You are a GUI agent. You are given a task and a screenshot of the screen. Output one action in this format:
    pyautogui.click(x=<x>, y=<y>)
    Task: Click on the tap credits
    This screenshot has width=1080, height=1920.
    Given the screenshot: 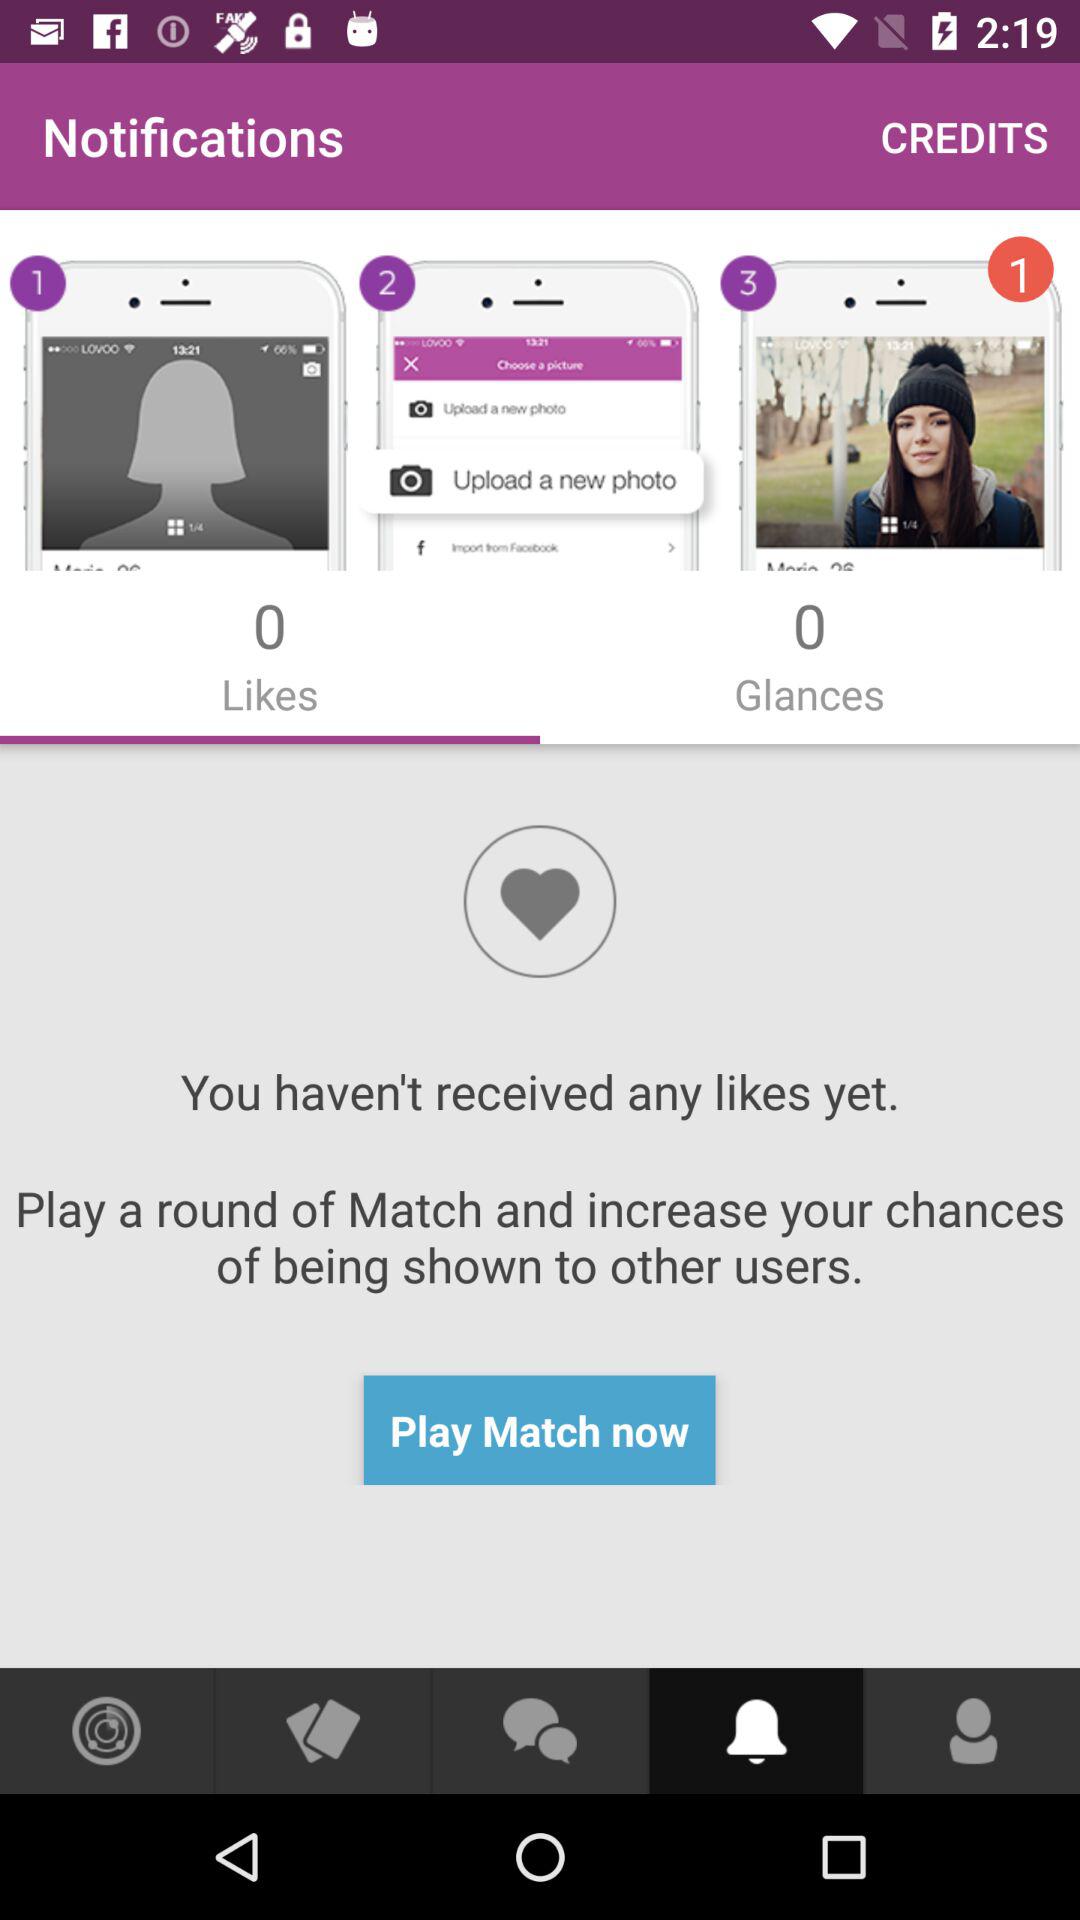 What is the action you would take?
    pyautogui.click(x=964, y=136)
    